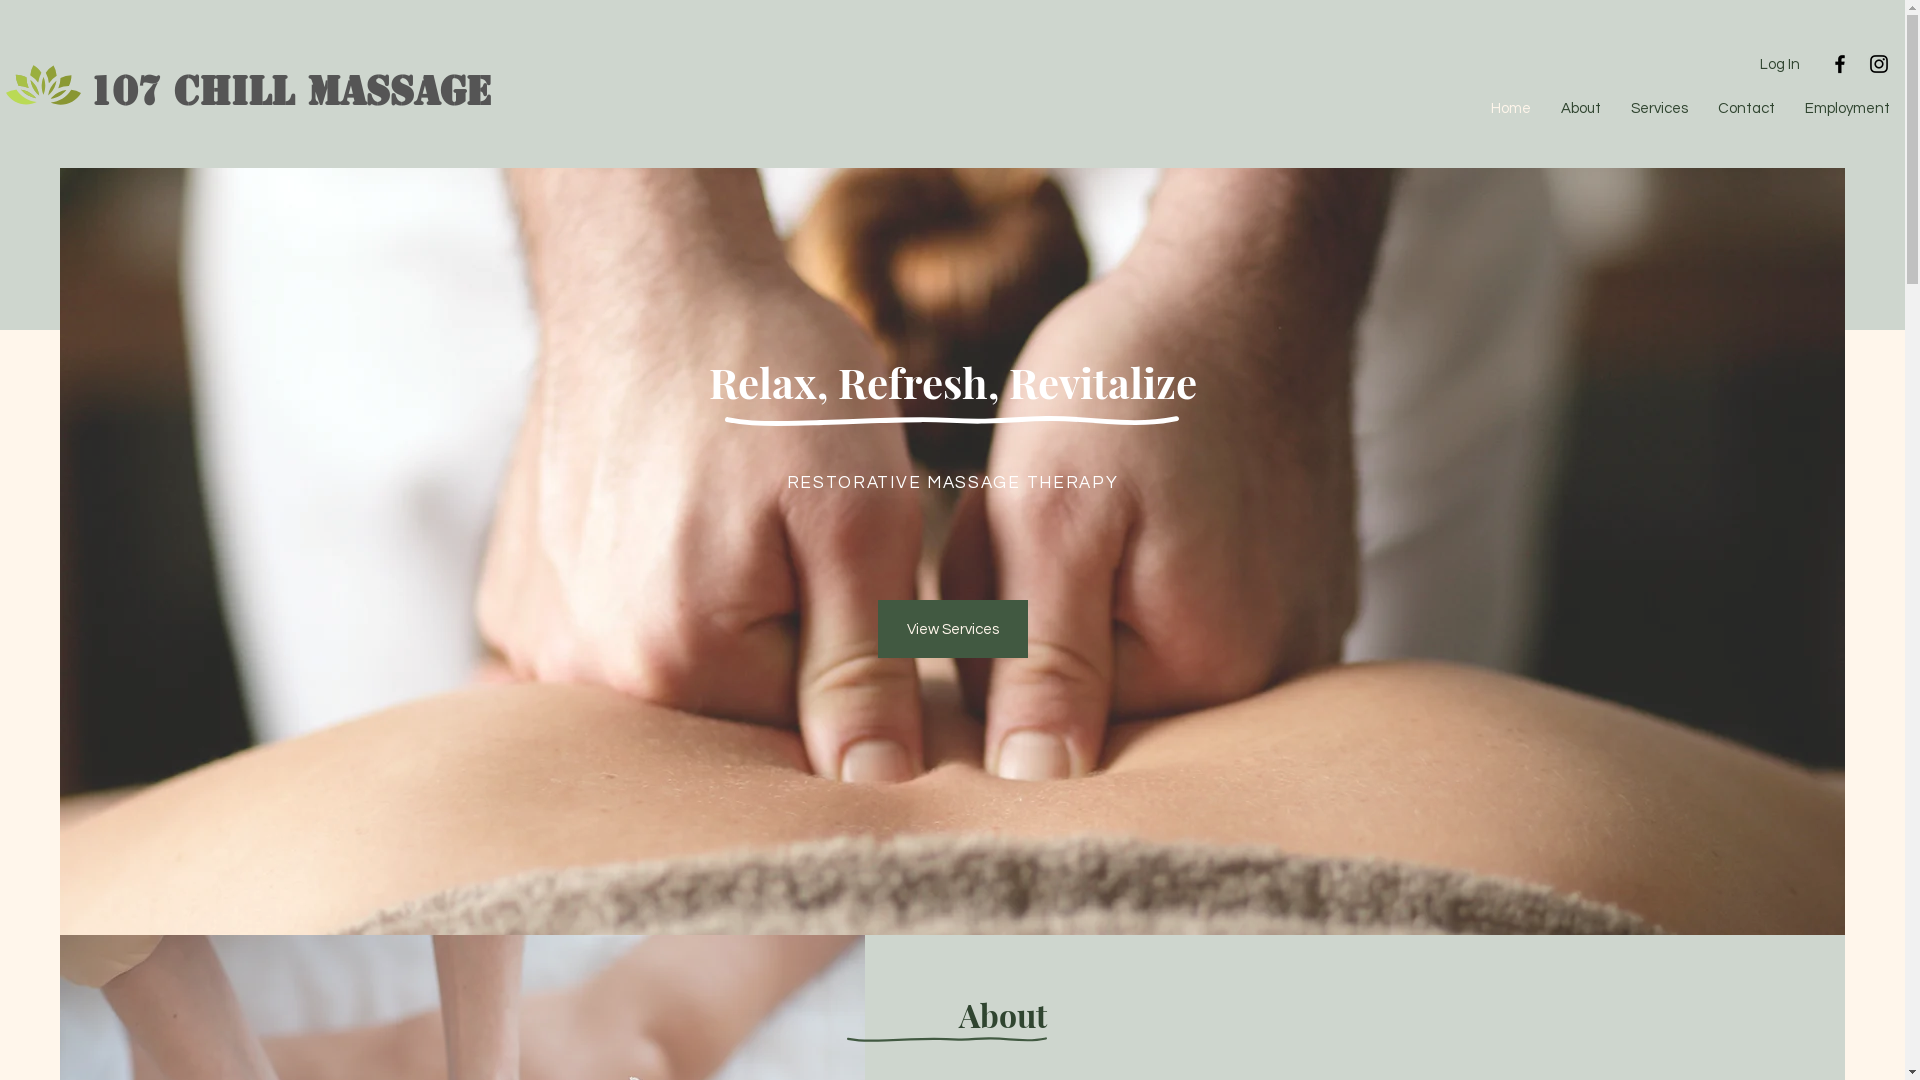  Describe the element at coordinates (1581, 109) in the screenshot. I see `About` at that location.